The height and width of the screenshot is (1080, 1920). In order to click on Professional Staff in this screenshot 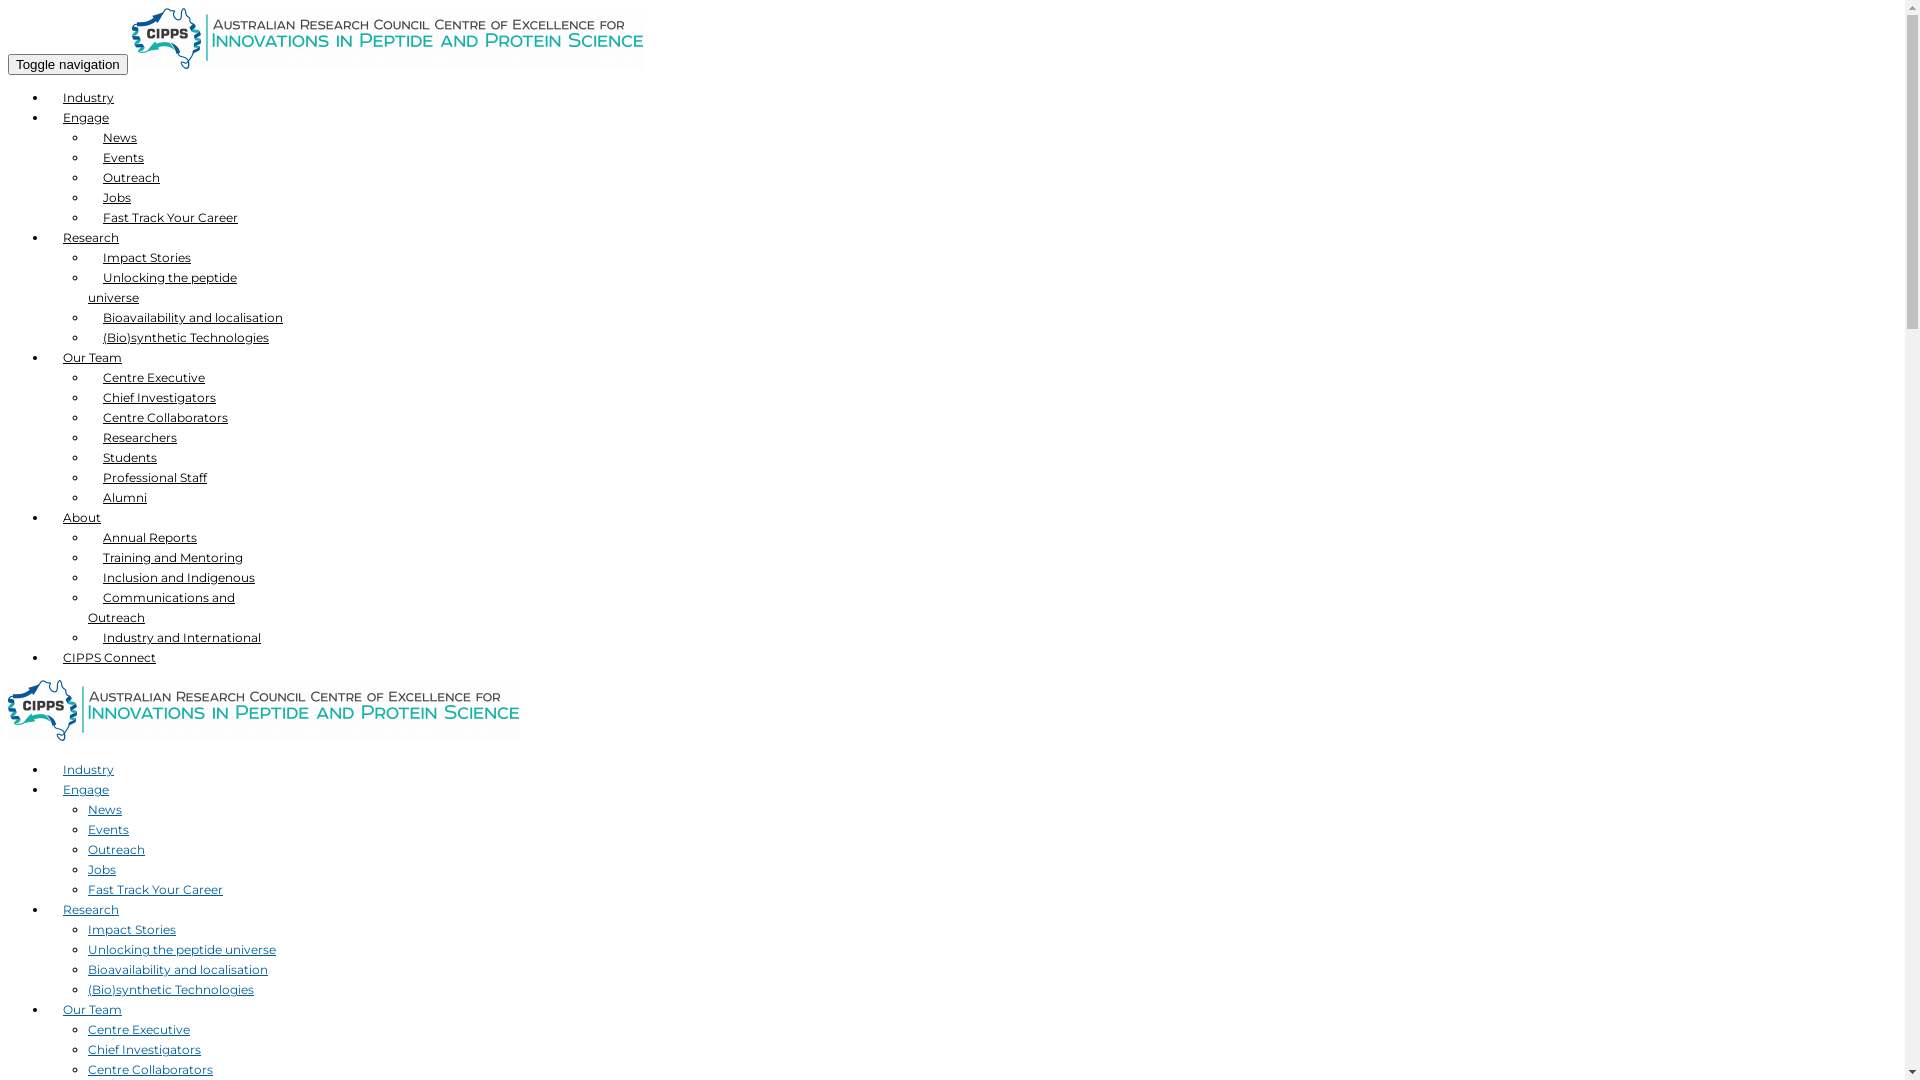, I will do `click(155, 478)`.